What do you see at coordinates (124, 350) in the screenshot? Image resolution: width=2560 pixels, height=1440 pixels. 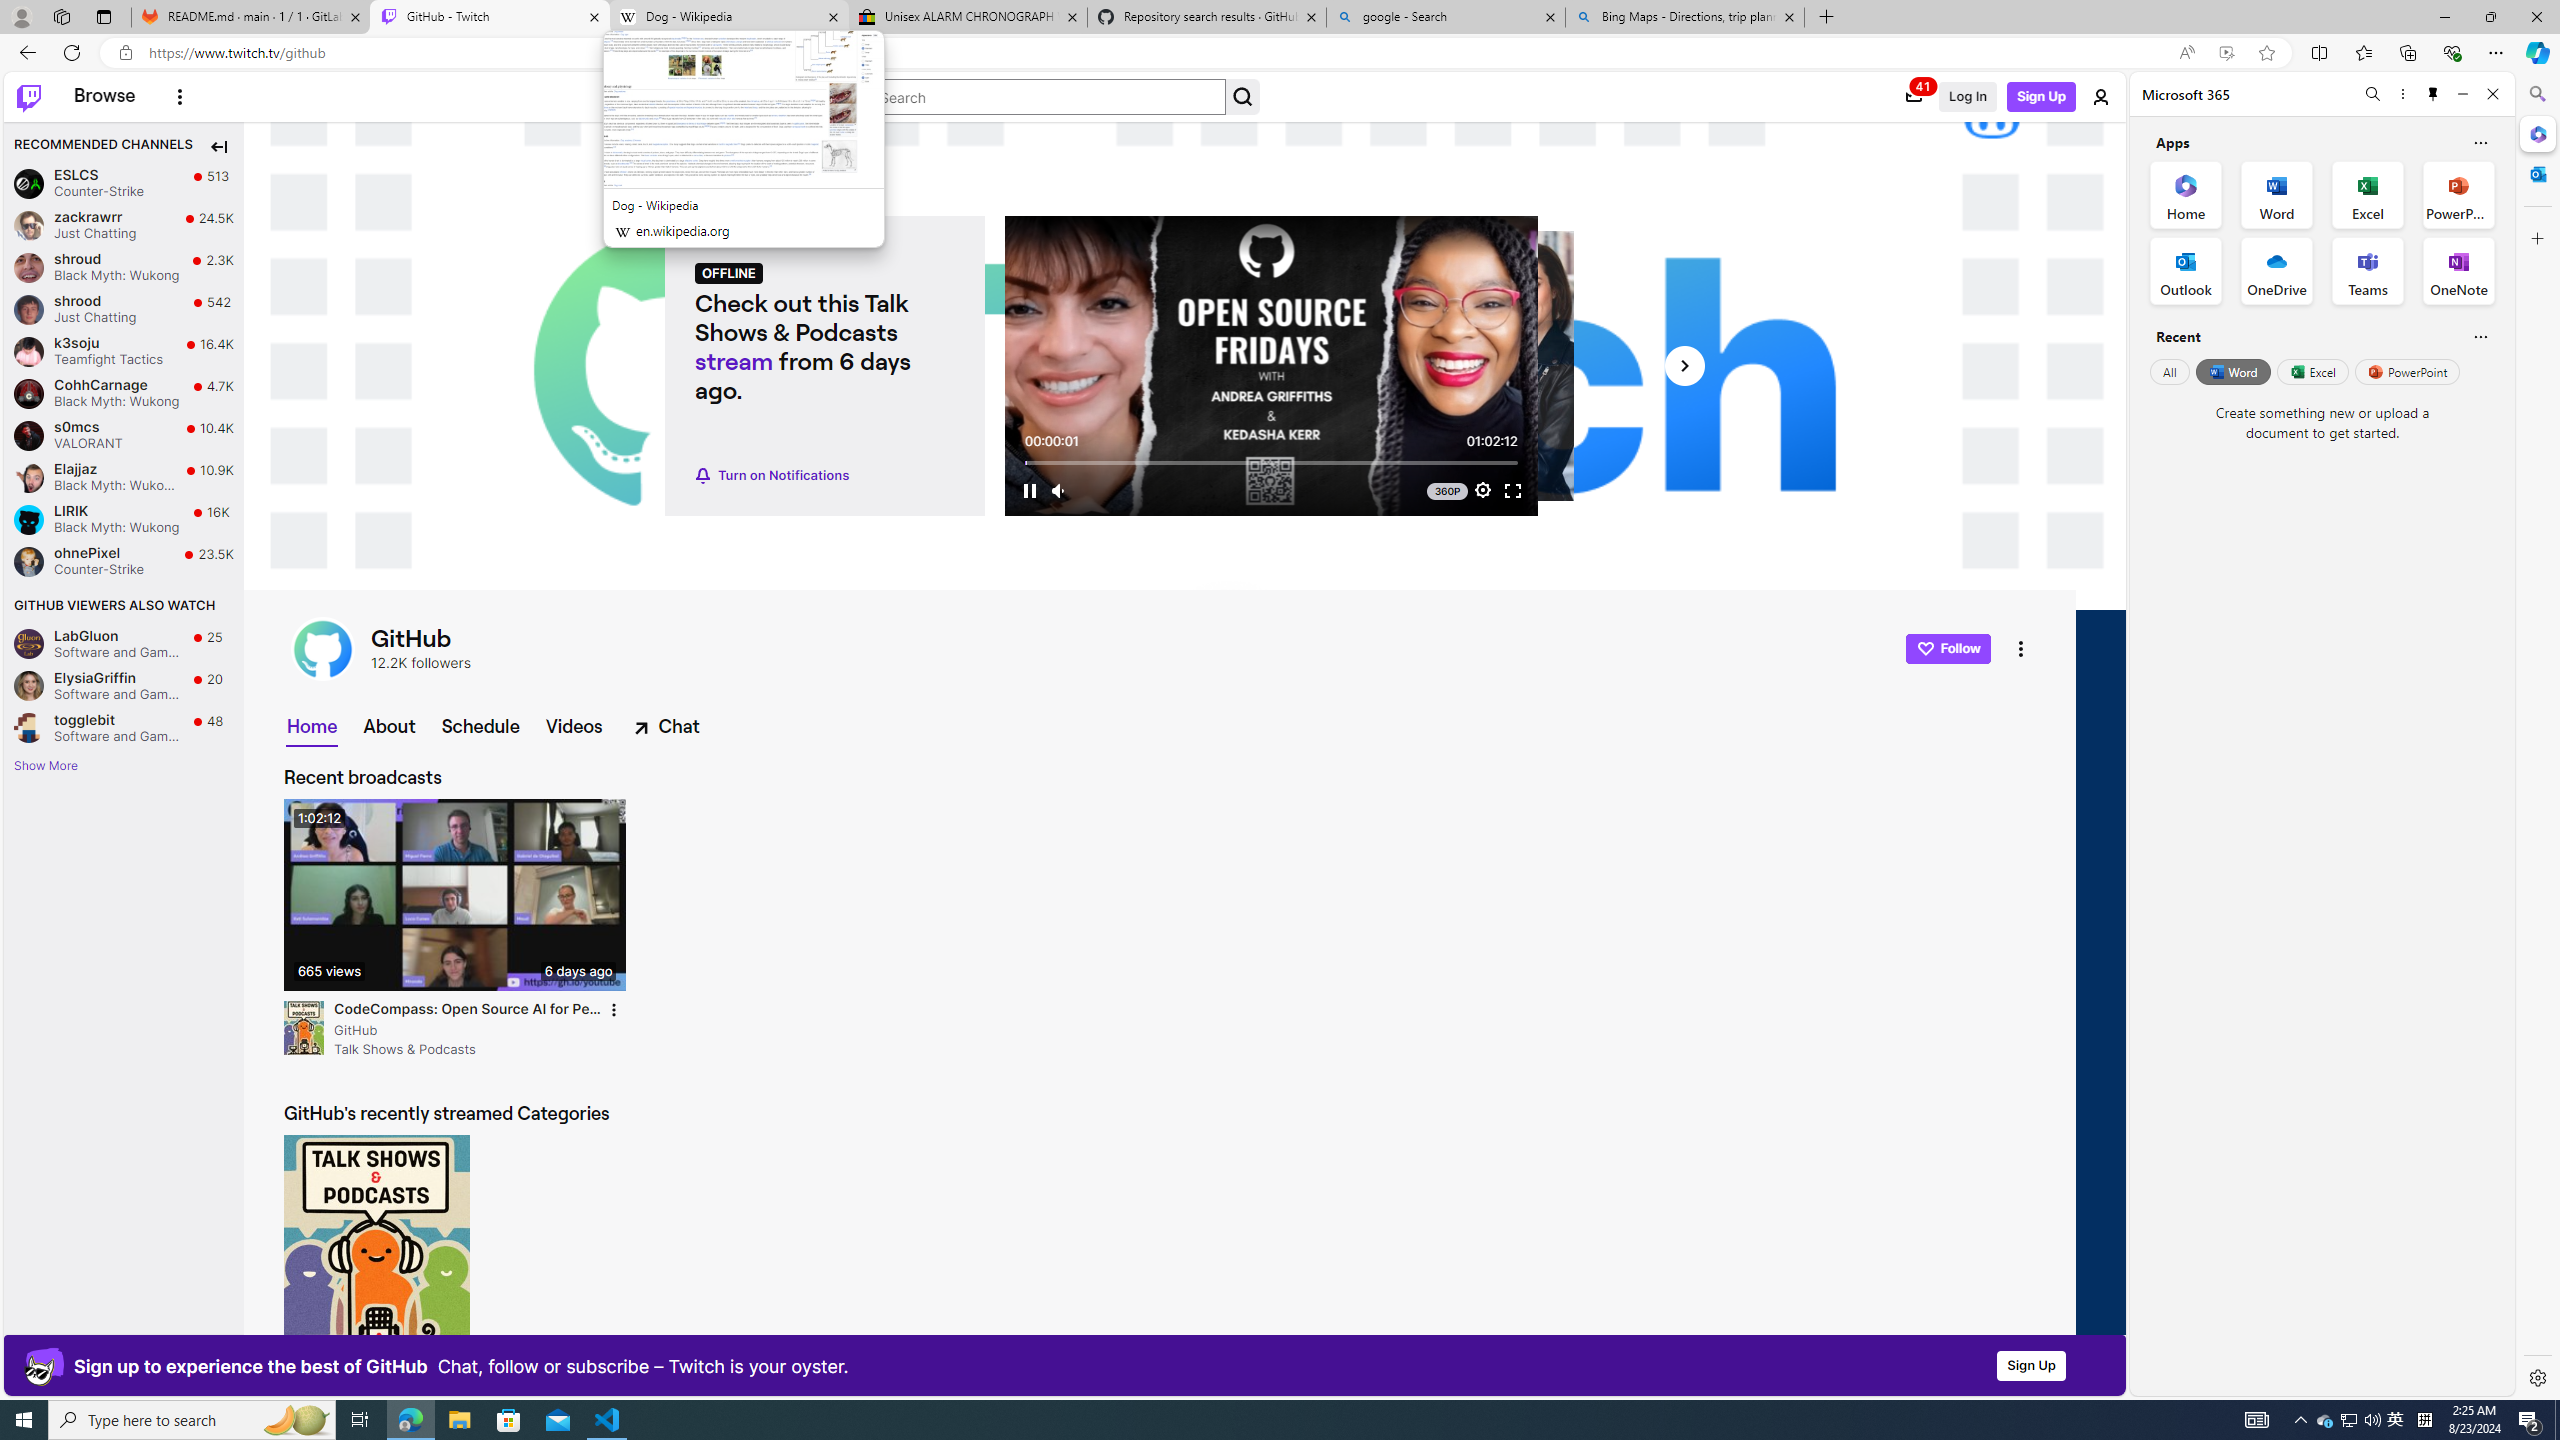 I see `k3soju k3soju Teamfight Tactics Live 16.4K viewers` at bounding box center [124, 350].